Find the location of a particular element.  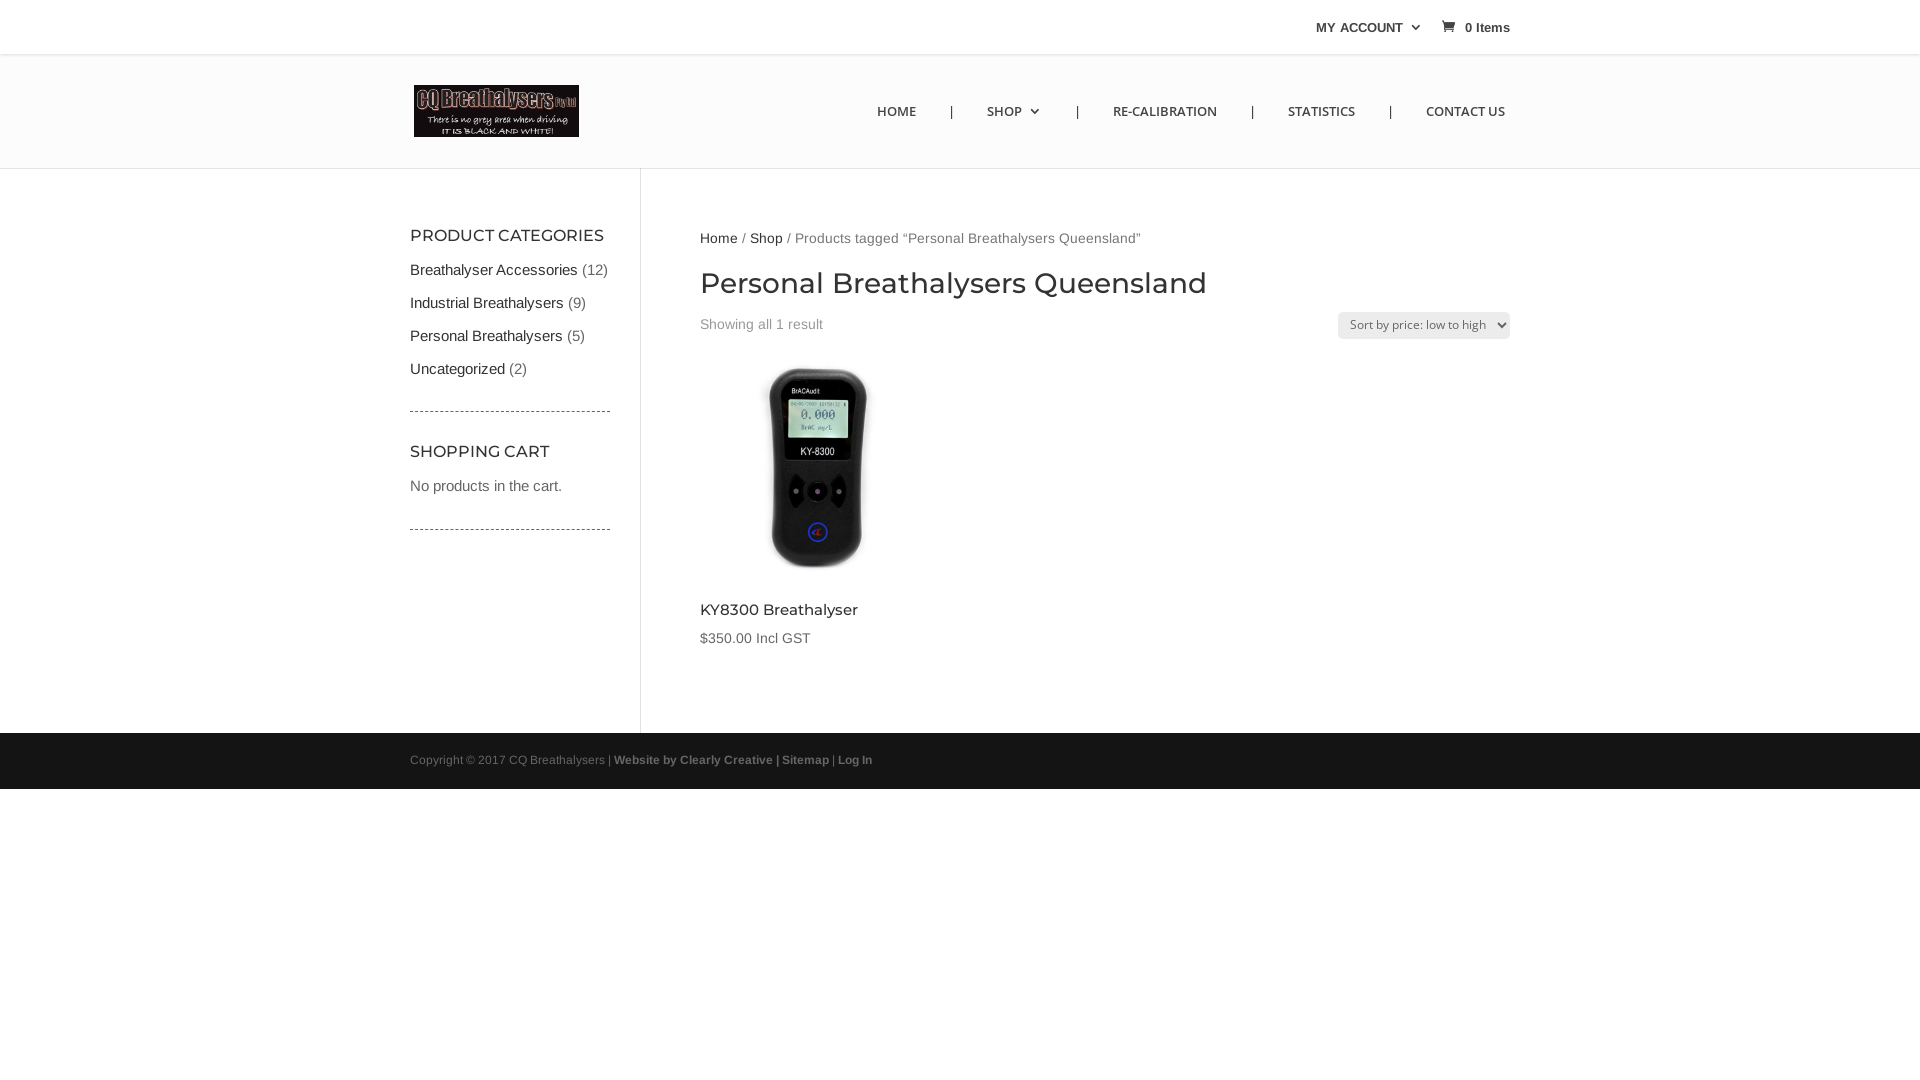

STATISTICS is located at coordinates (1322, 136).